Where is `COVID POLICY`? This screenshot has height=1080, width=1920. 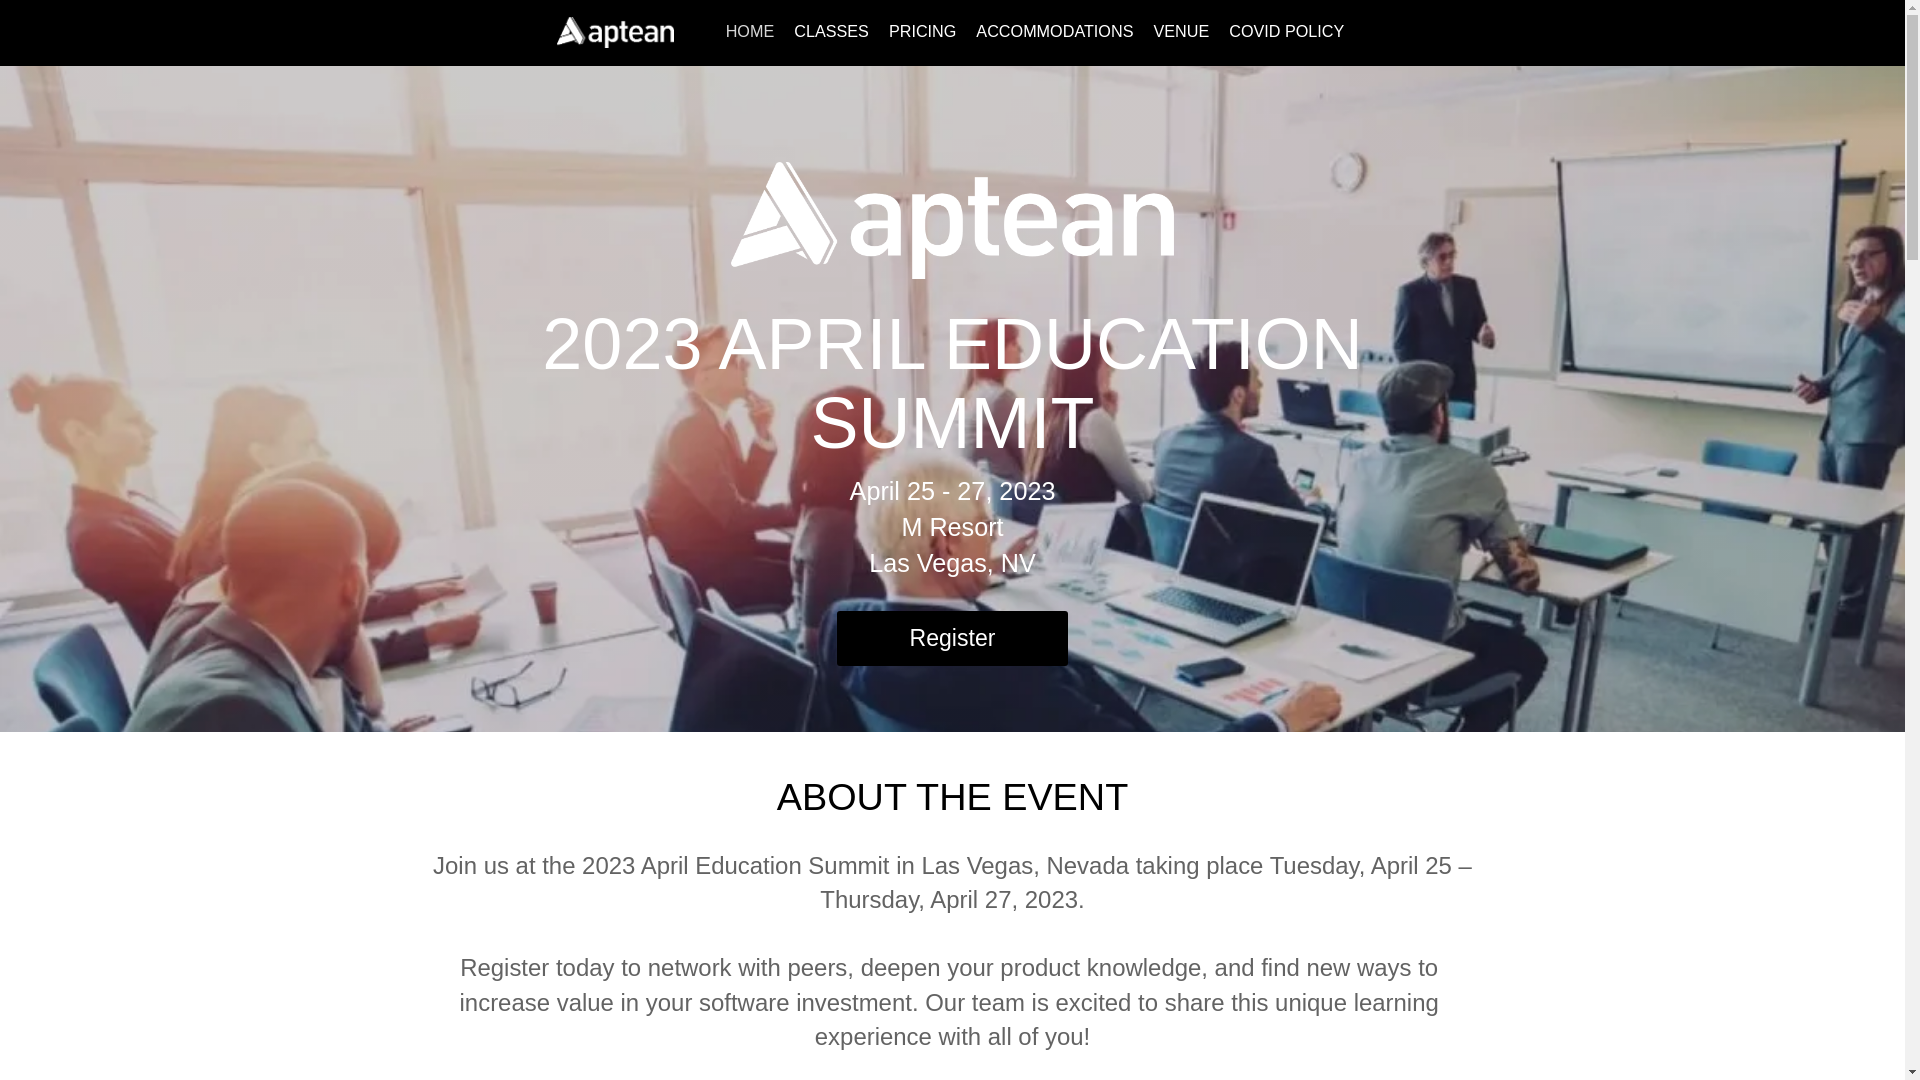 COVID POLICY is located at coordinates (1286, 30).